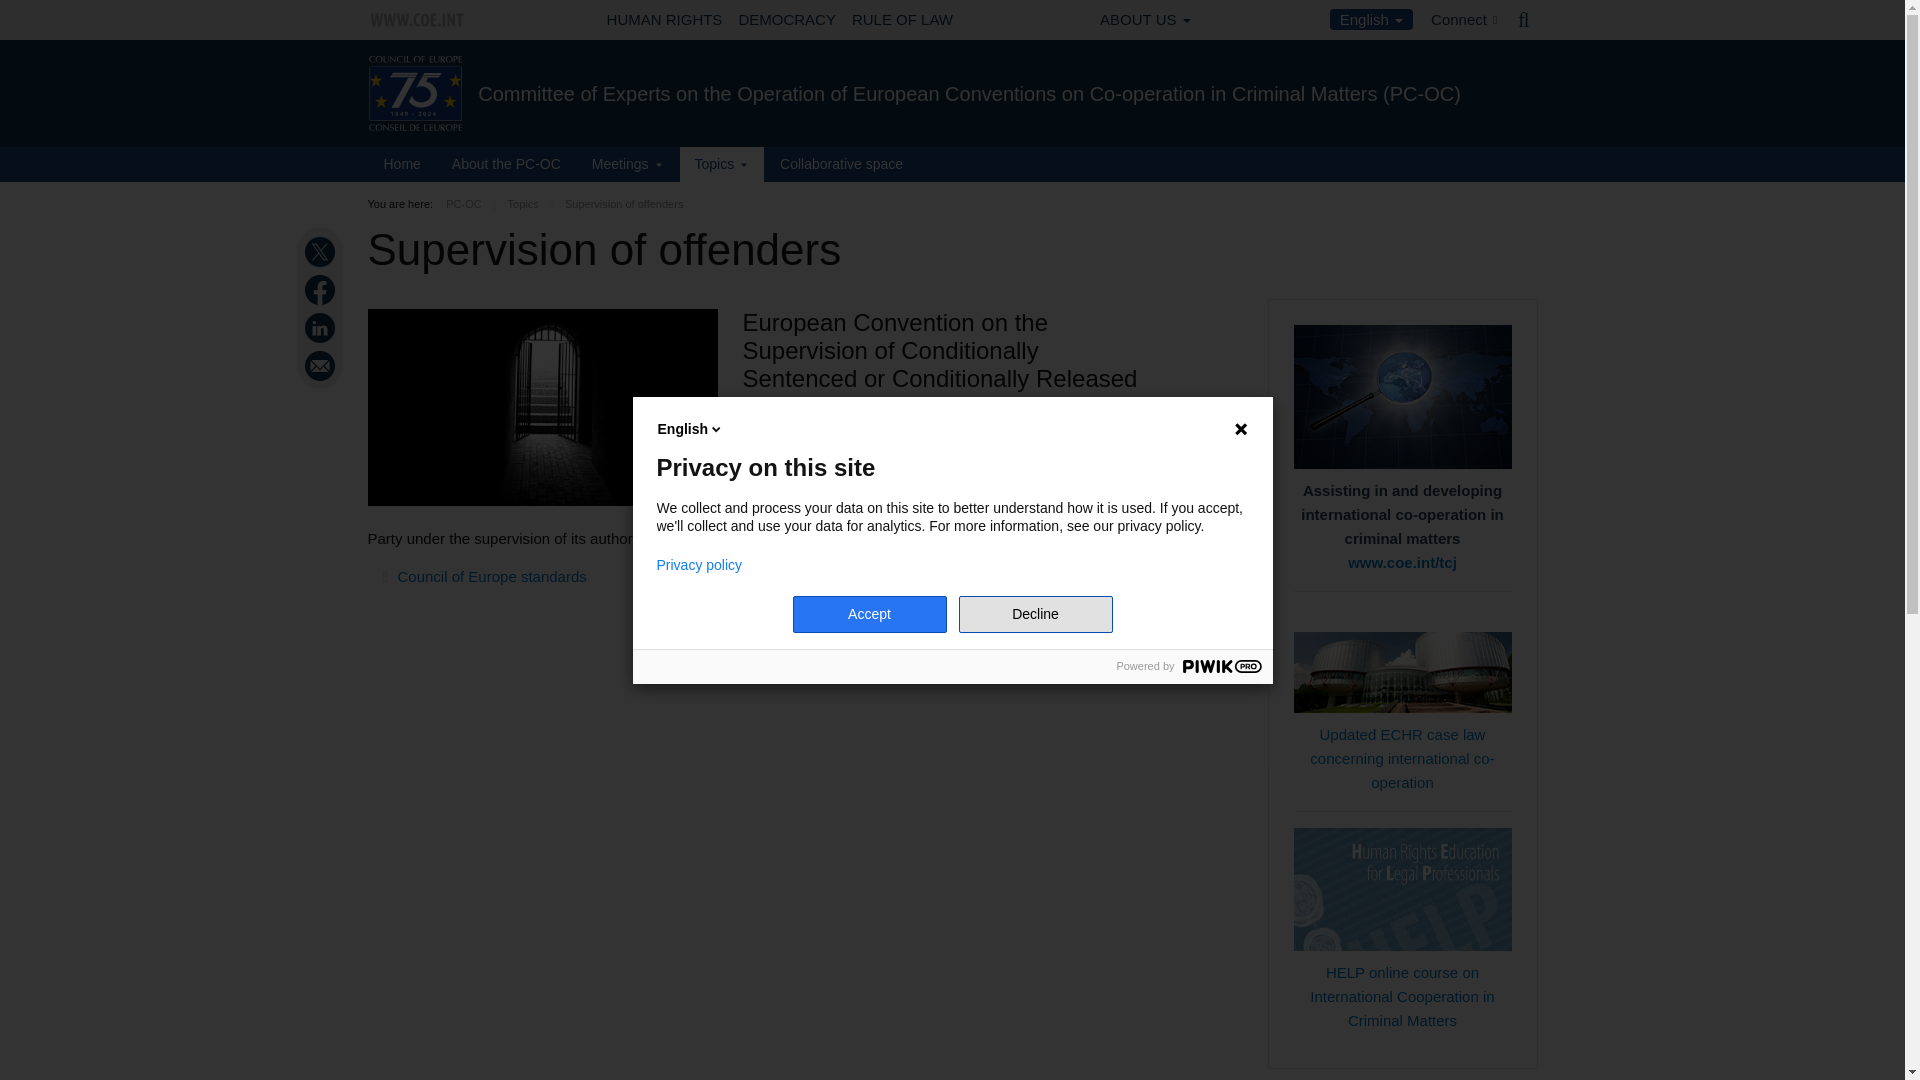  Describe the element at coordinates (1464, 20) in the screenshot. I see `Connect` at that location.